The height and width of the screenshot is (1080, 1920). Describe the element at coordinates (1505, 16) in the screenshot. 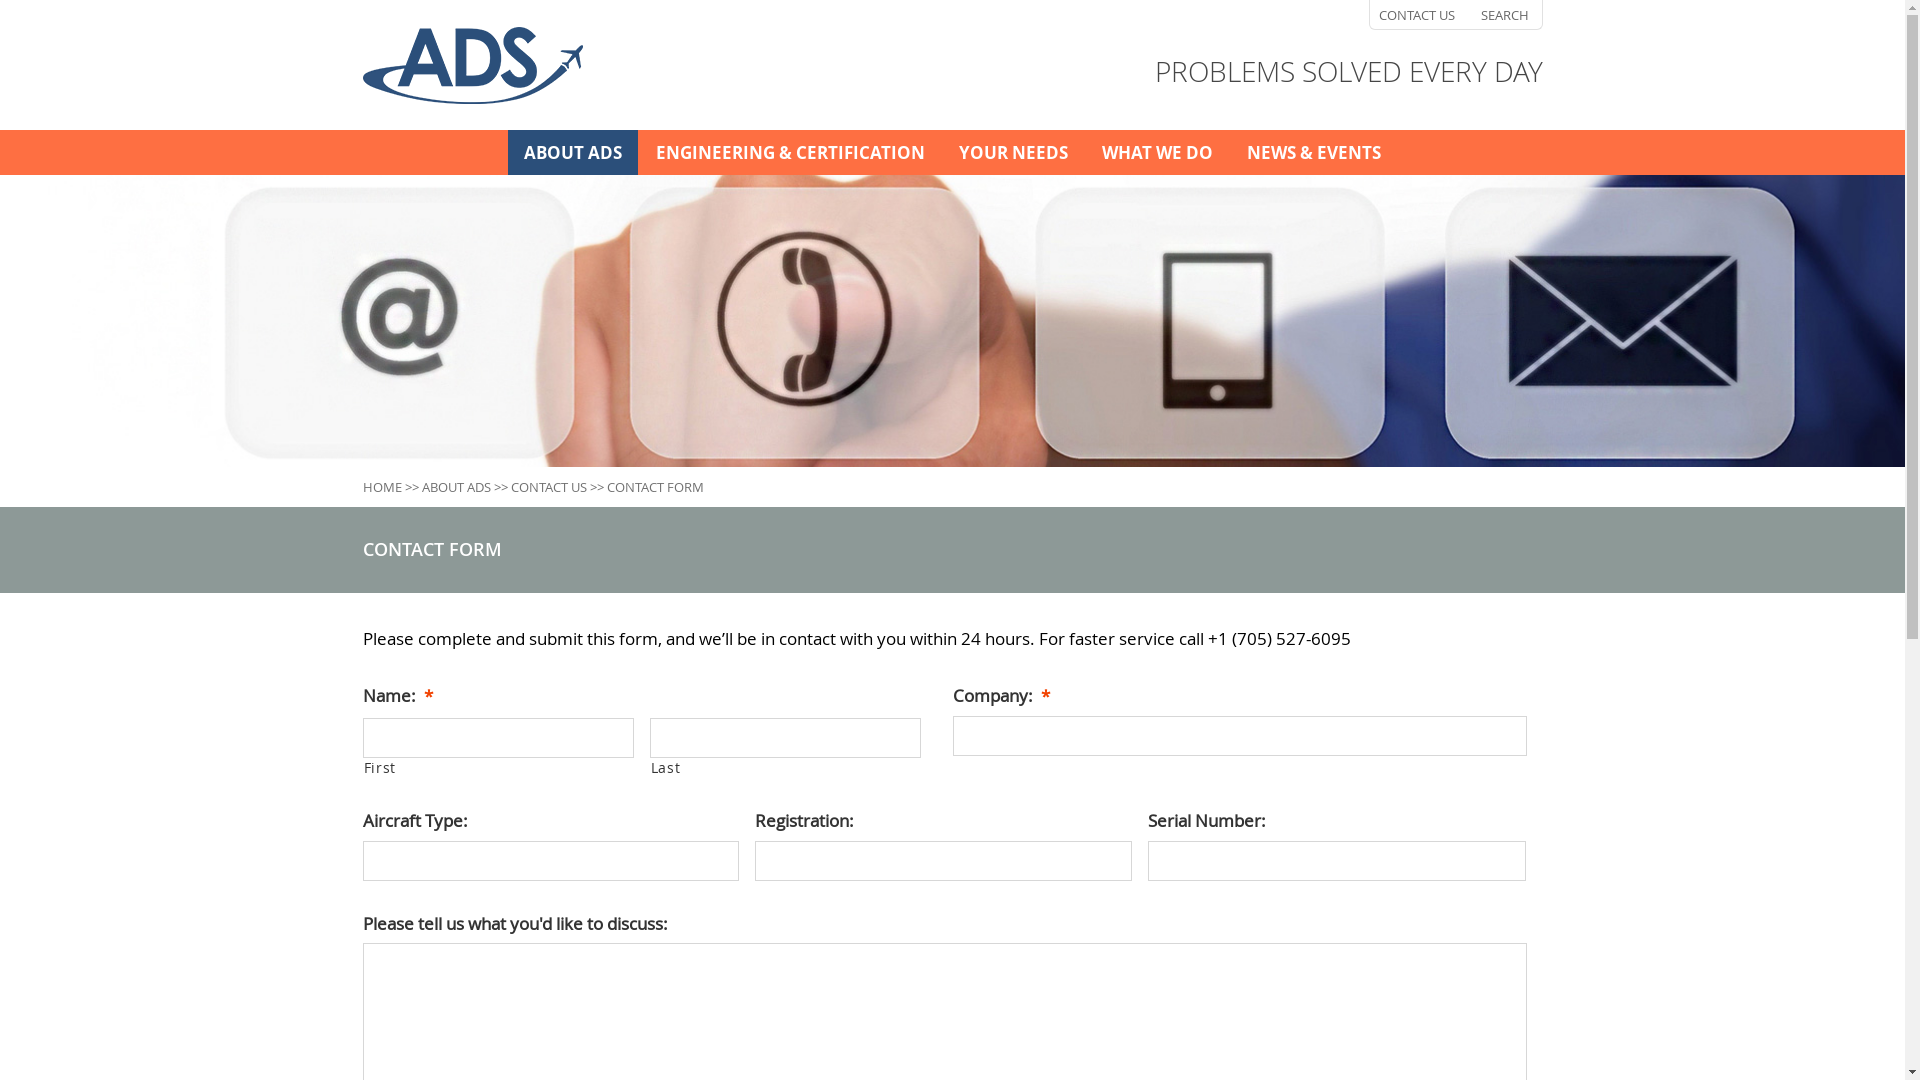

I see `SEARCH` at that location.